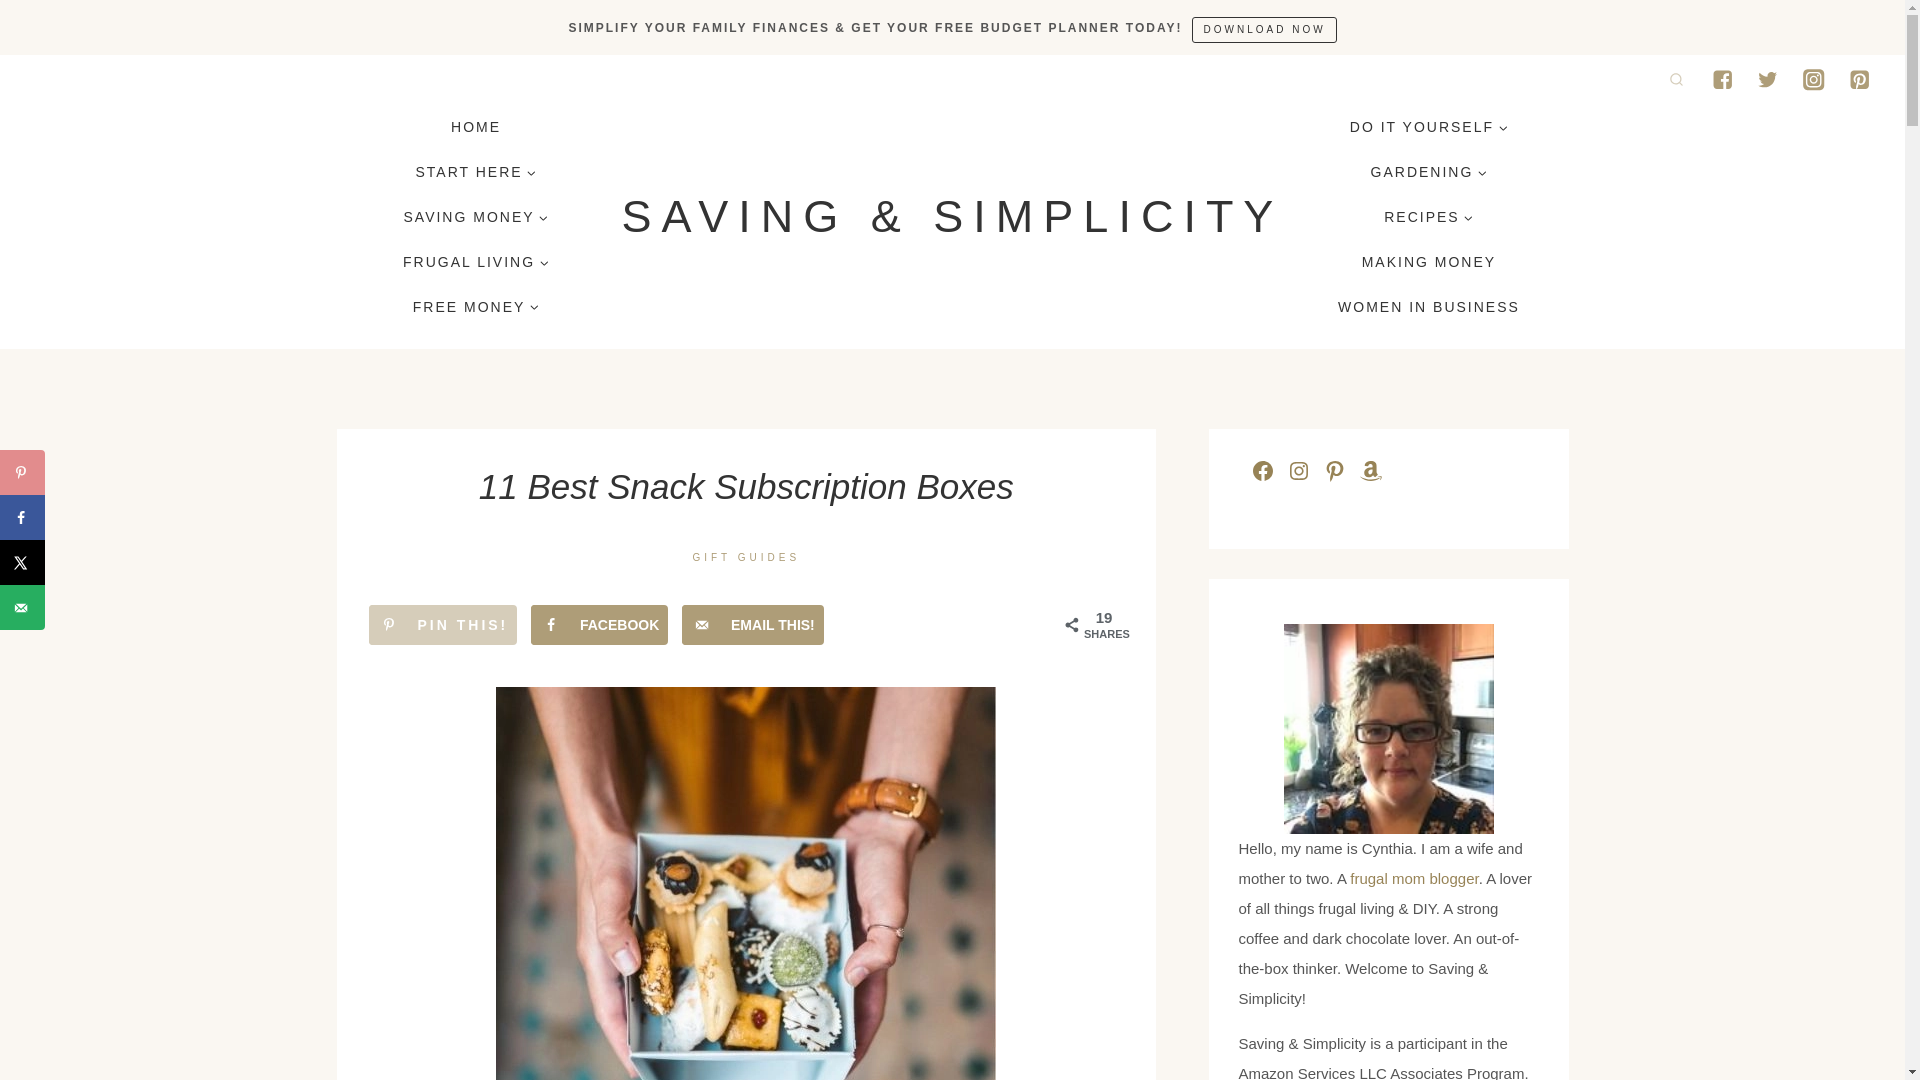 The image size is (1920, 1080). I want to click on Save to Pinterest, so click(22, 472).